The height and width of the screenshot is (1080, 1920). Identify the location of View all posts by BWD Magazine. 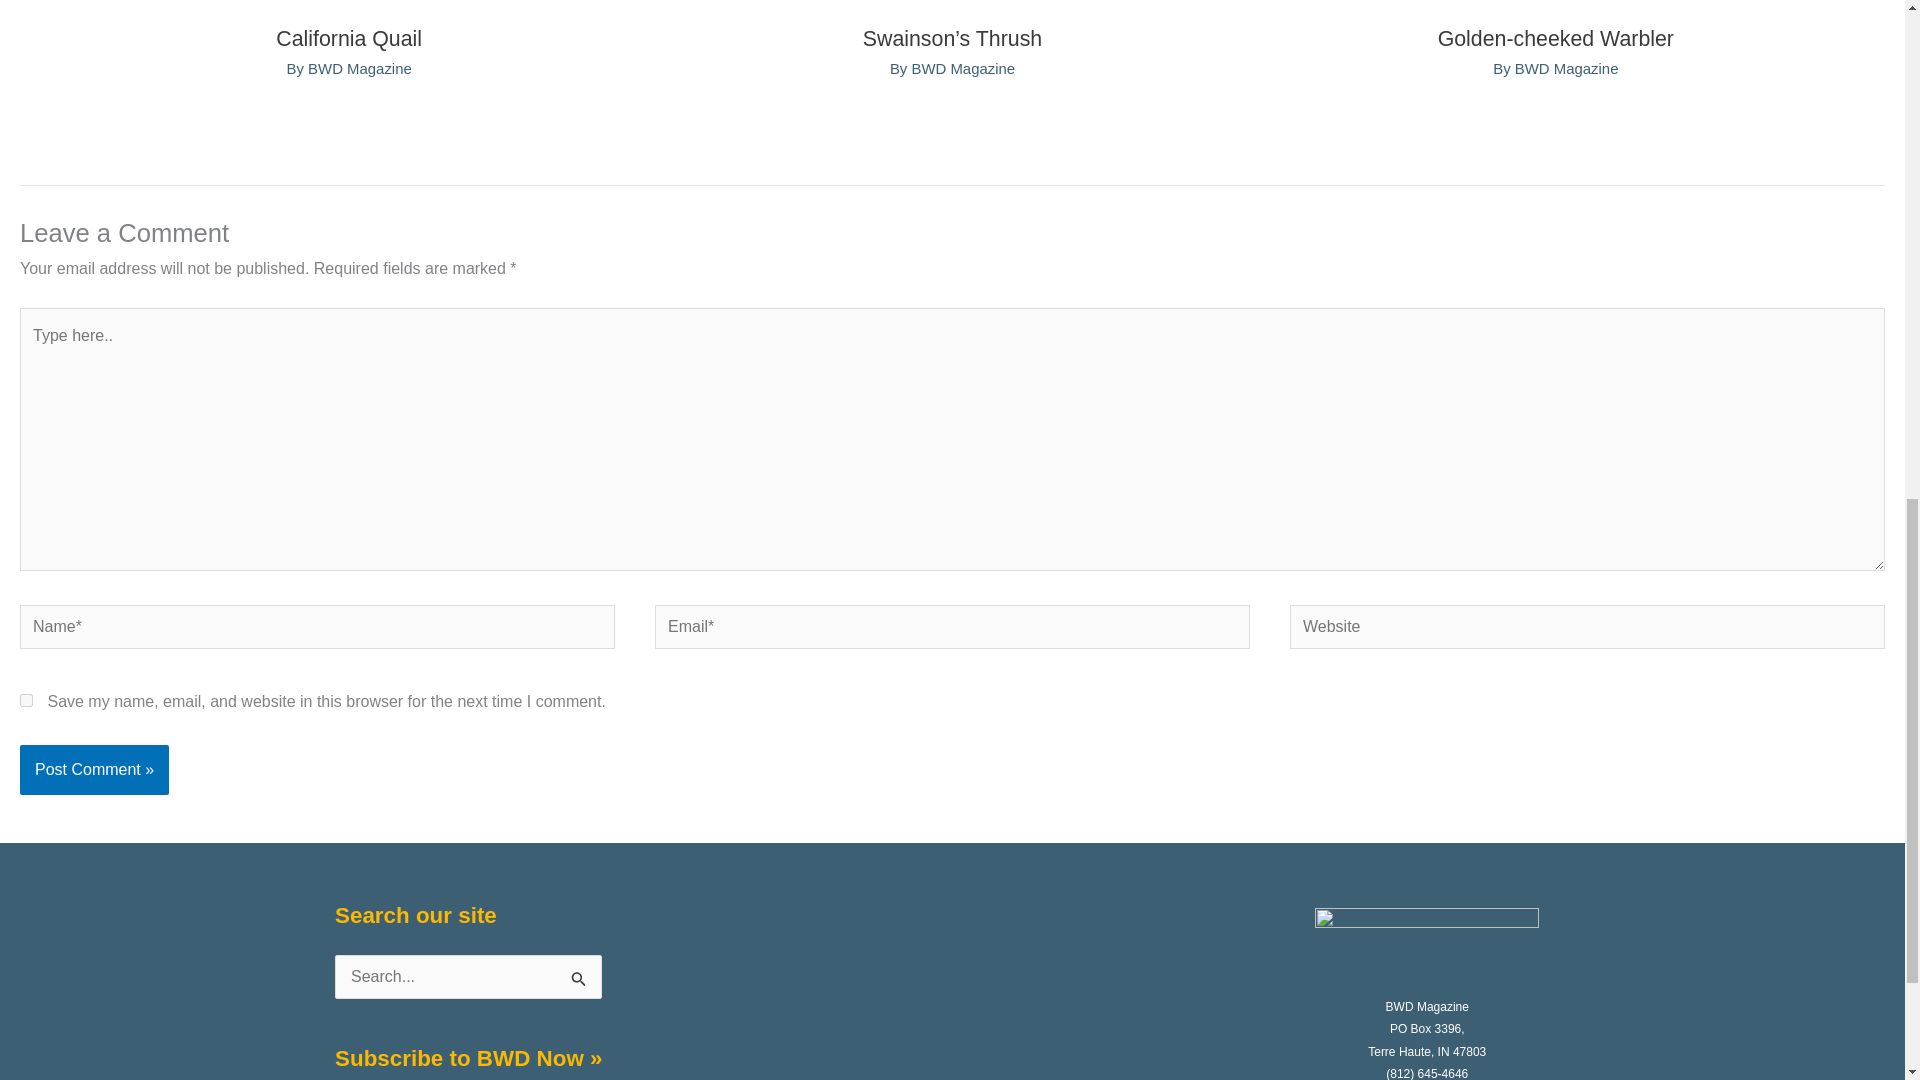
(962, 68).